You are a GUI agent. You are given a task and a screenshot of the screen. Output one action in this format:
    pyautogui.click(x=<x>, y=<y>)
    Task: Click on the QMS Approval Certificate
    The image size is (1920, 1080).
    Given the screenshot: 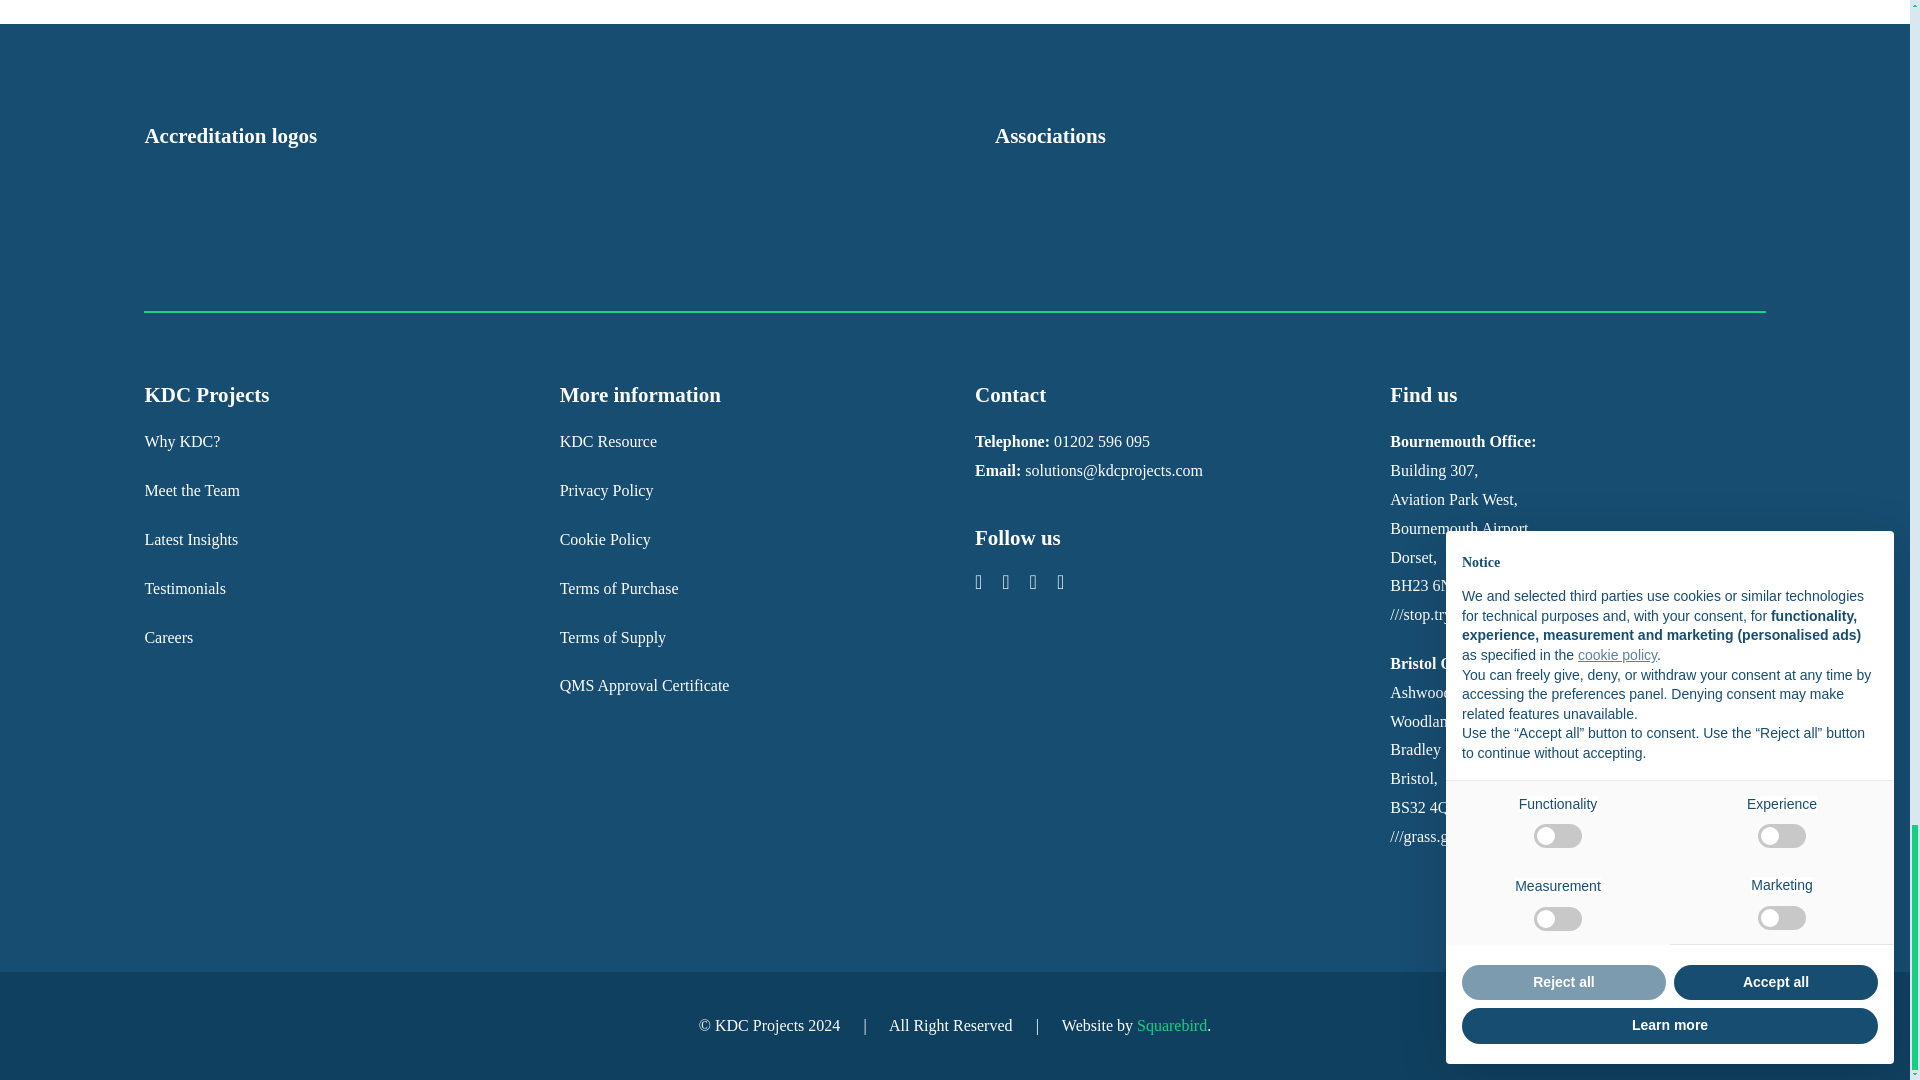 What is the action you would take?
    pyautogui.click(x=607, y=490)
    